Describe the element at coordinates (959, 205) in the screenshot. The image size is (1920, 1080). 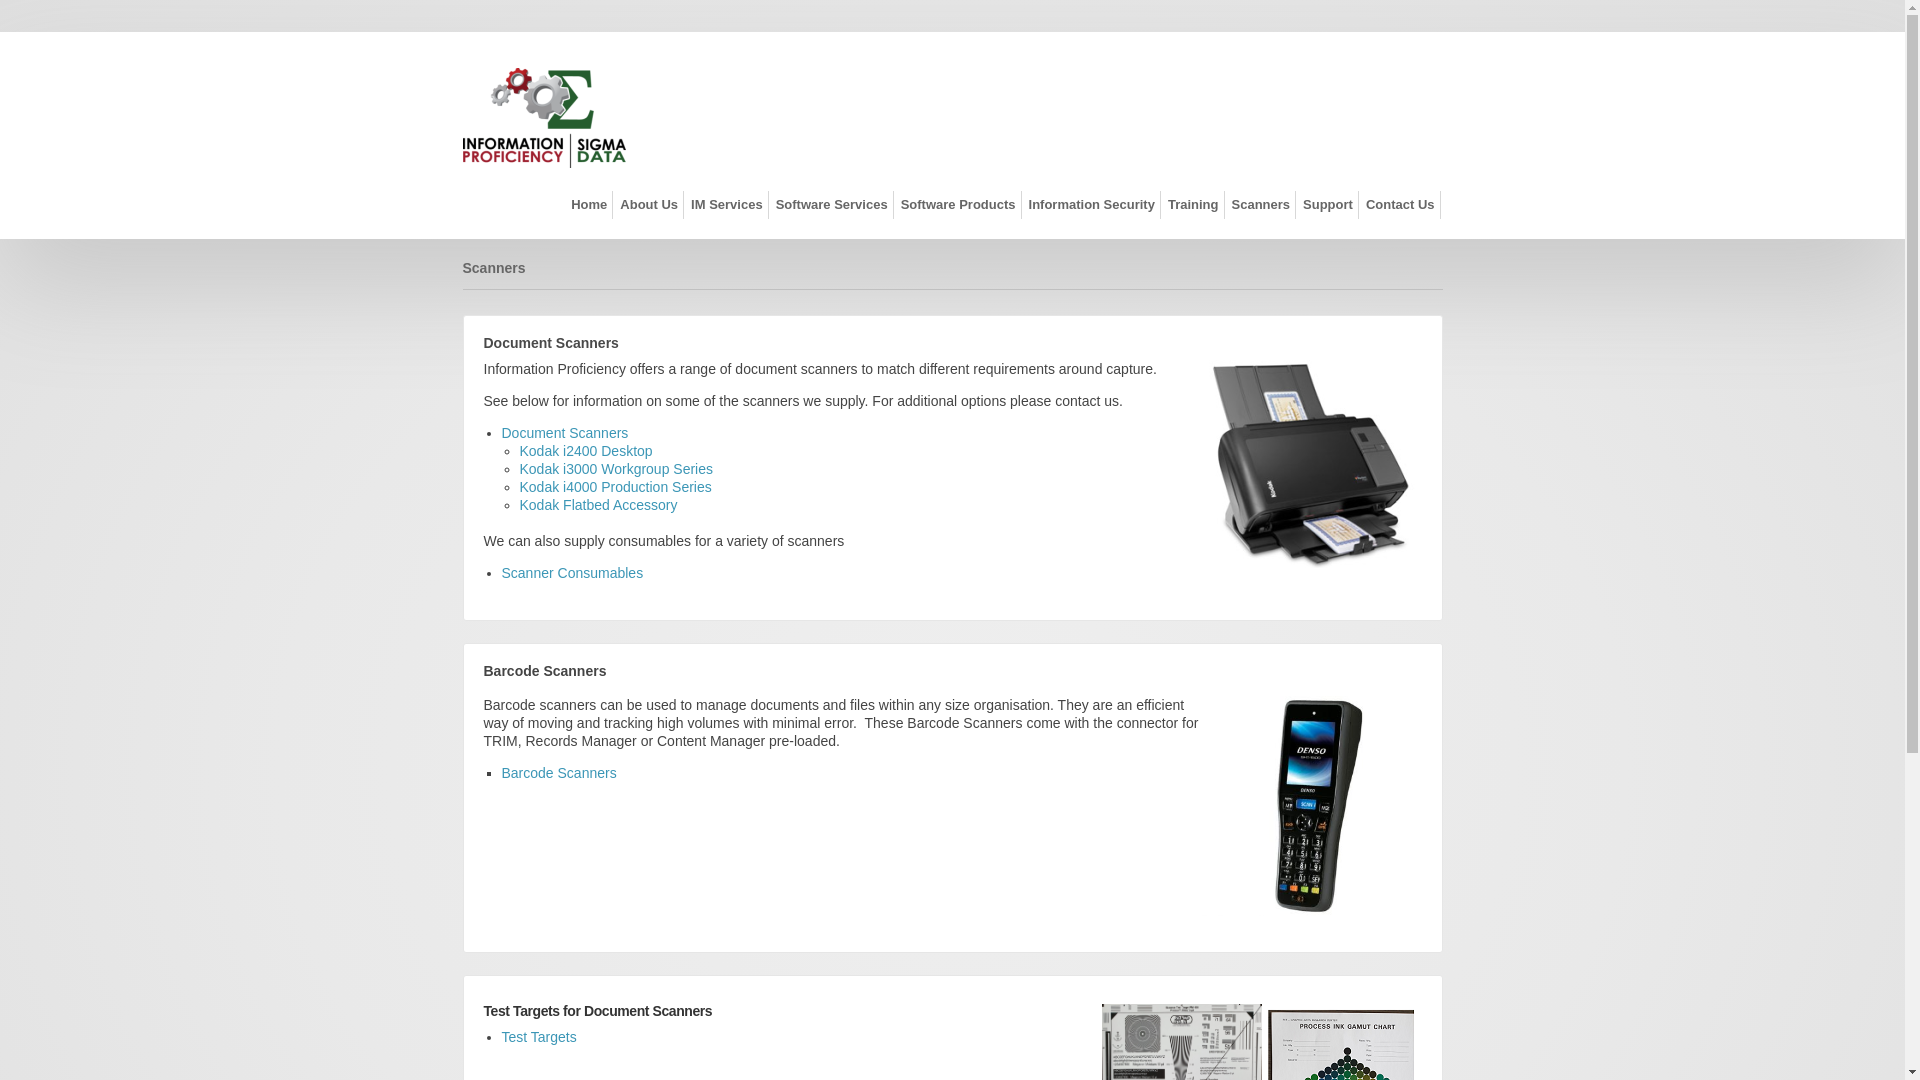
I see `Software Products` at that location.